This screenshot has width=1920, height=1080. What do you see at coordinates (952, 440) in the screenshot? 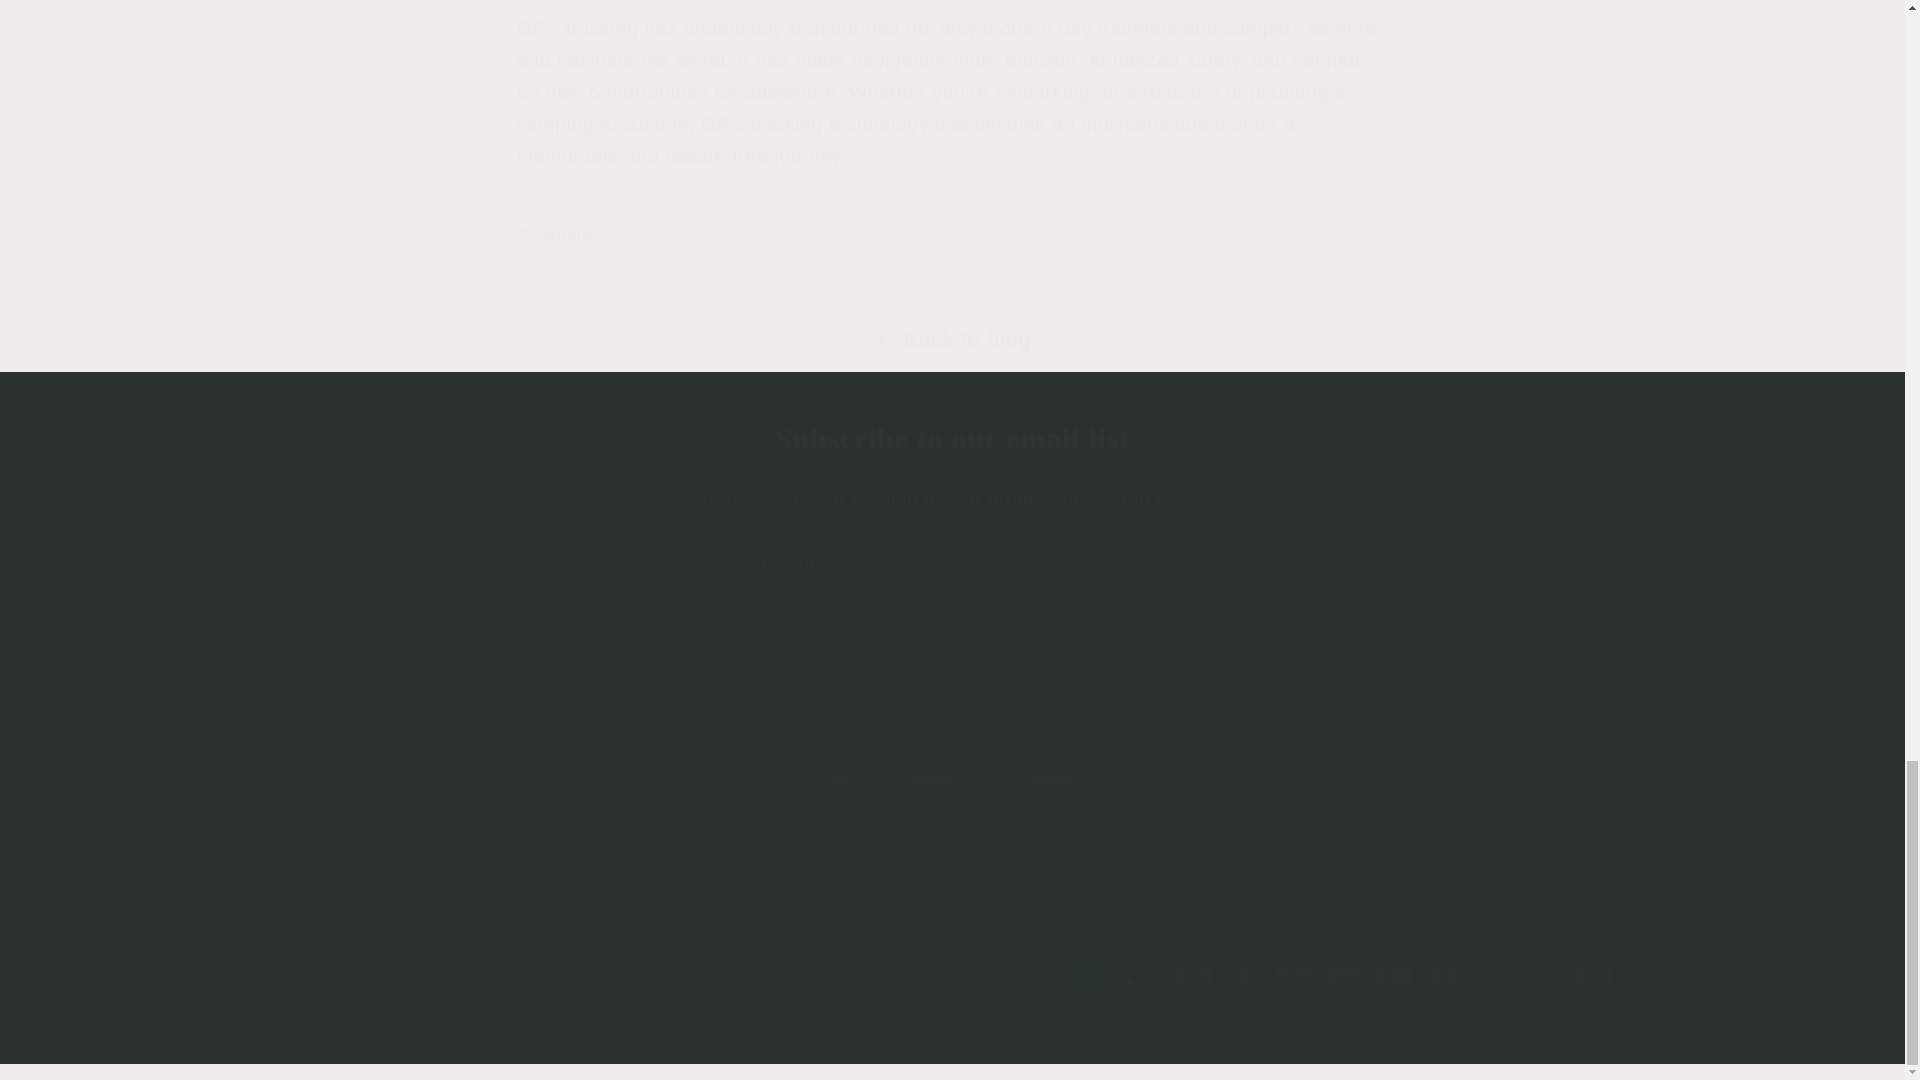
I see `Subscribe to our email list` at bounding box center [952, 440].